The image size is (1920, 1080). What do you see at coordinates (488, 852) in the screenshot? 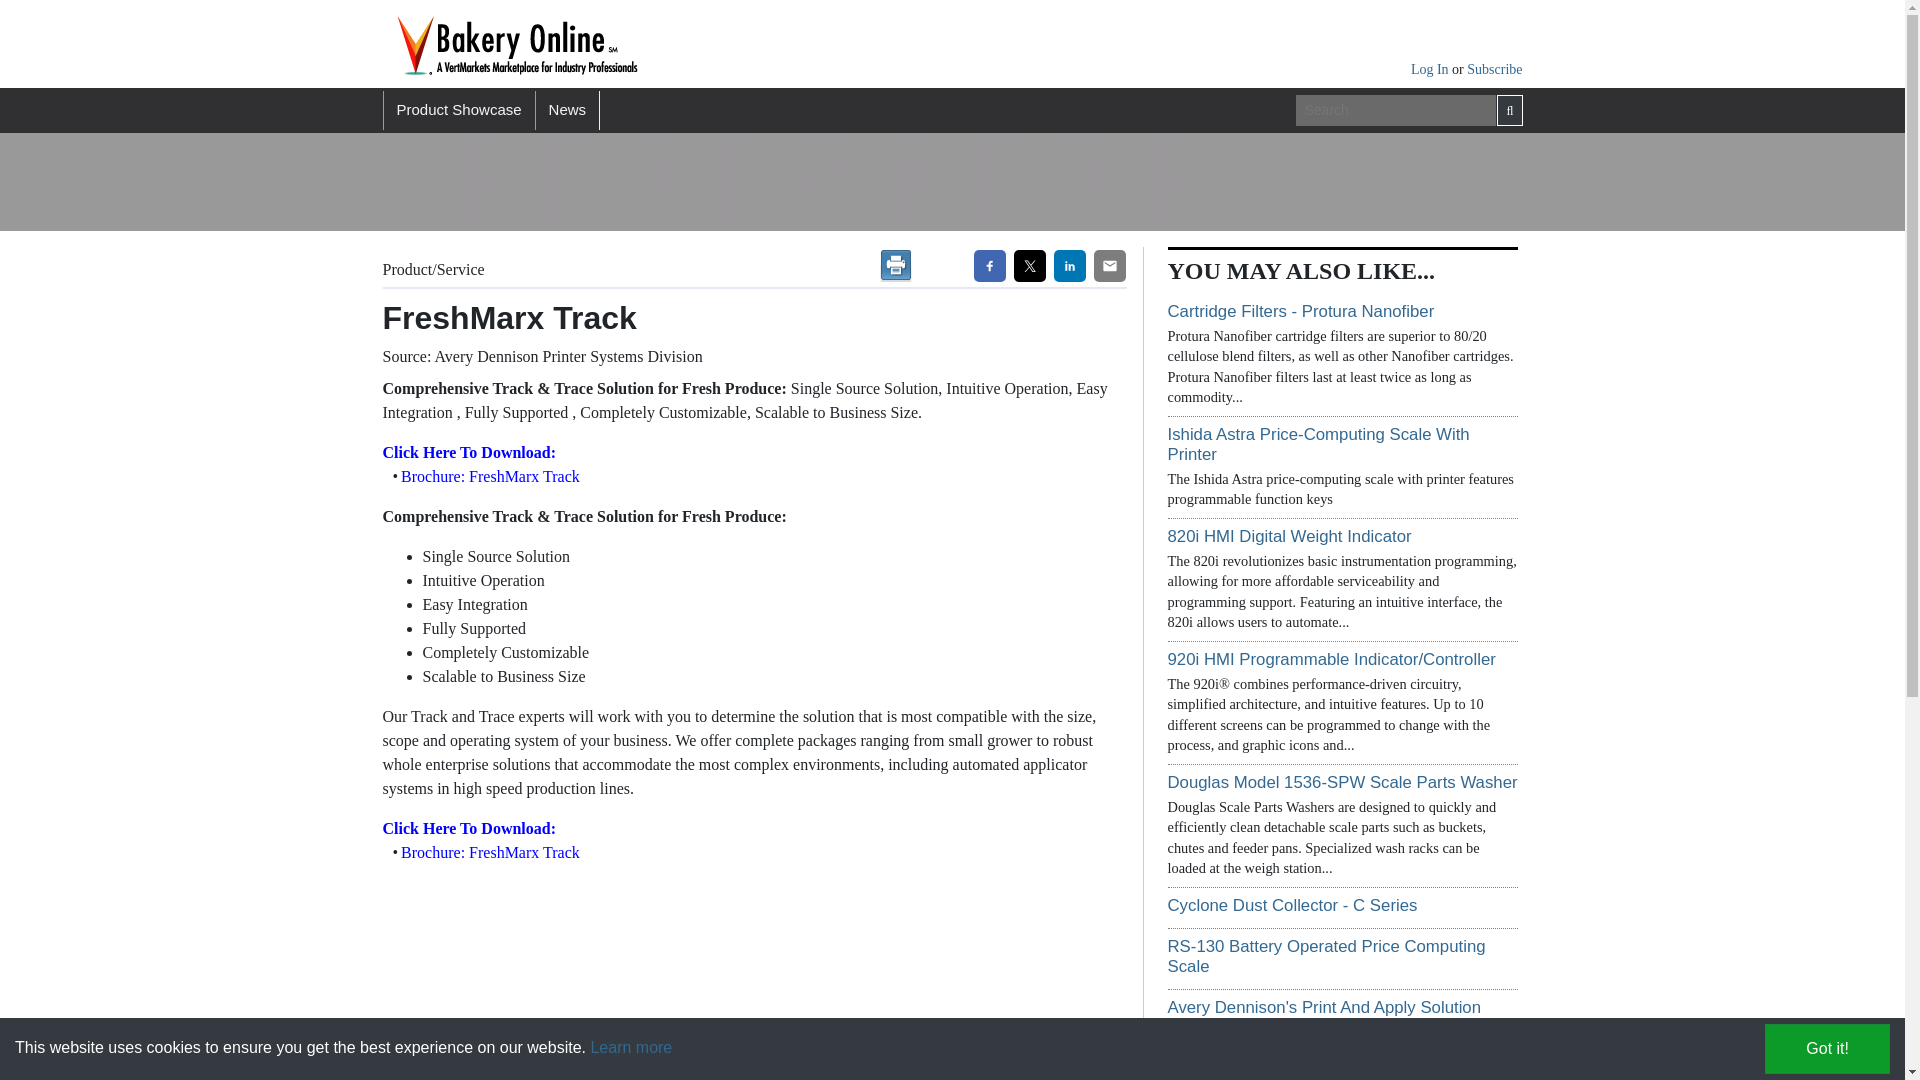
I see `Brochure: FreshMarx Track` at bounding box center [488, 852].